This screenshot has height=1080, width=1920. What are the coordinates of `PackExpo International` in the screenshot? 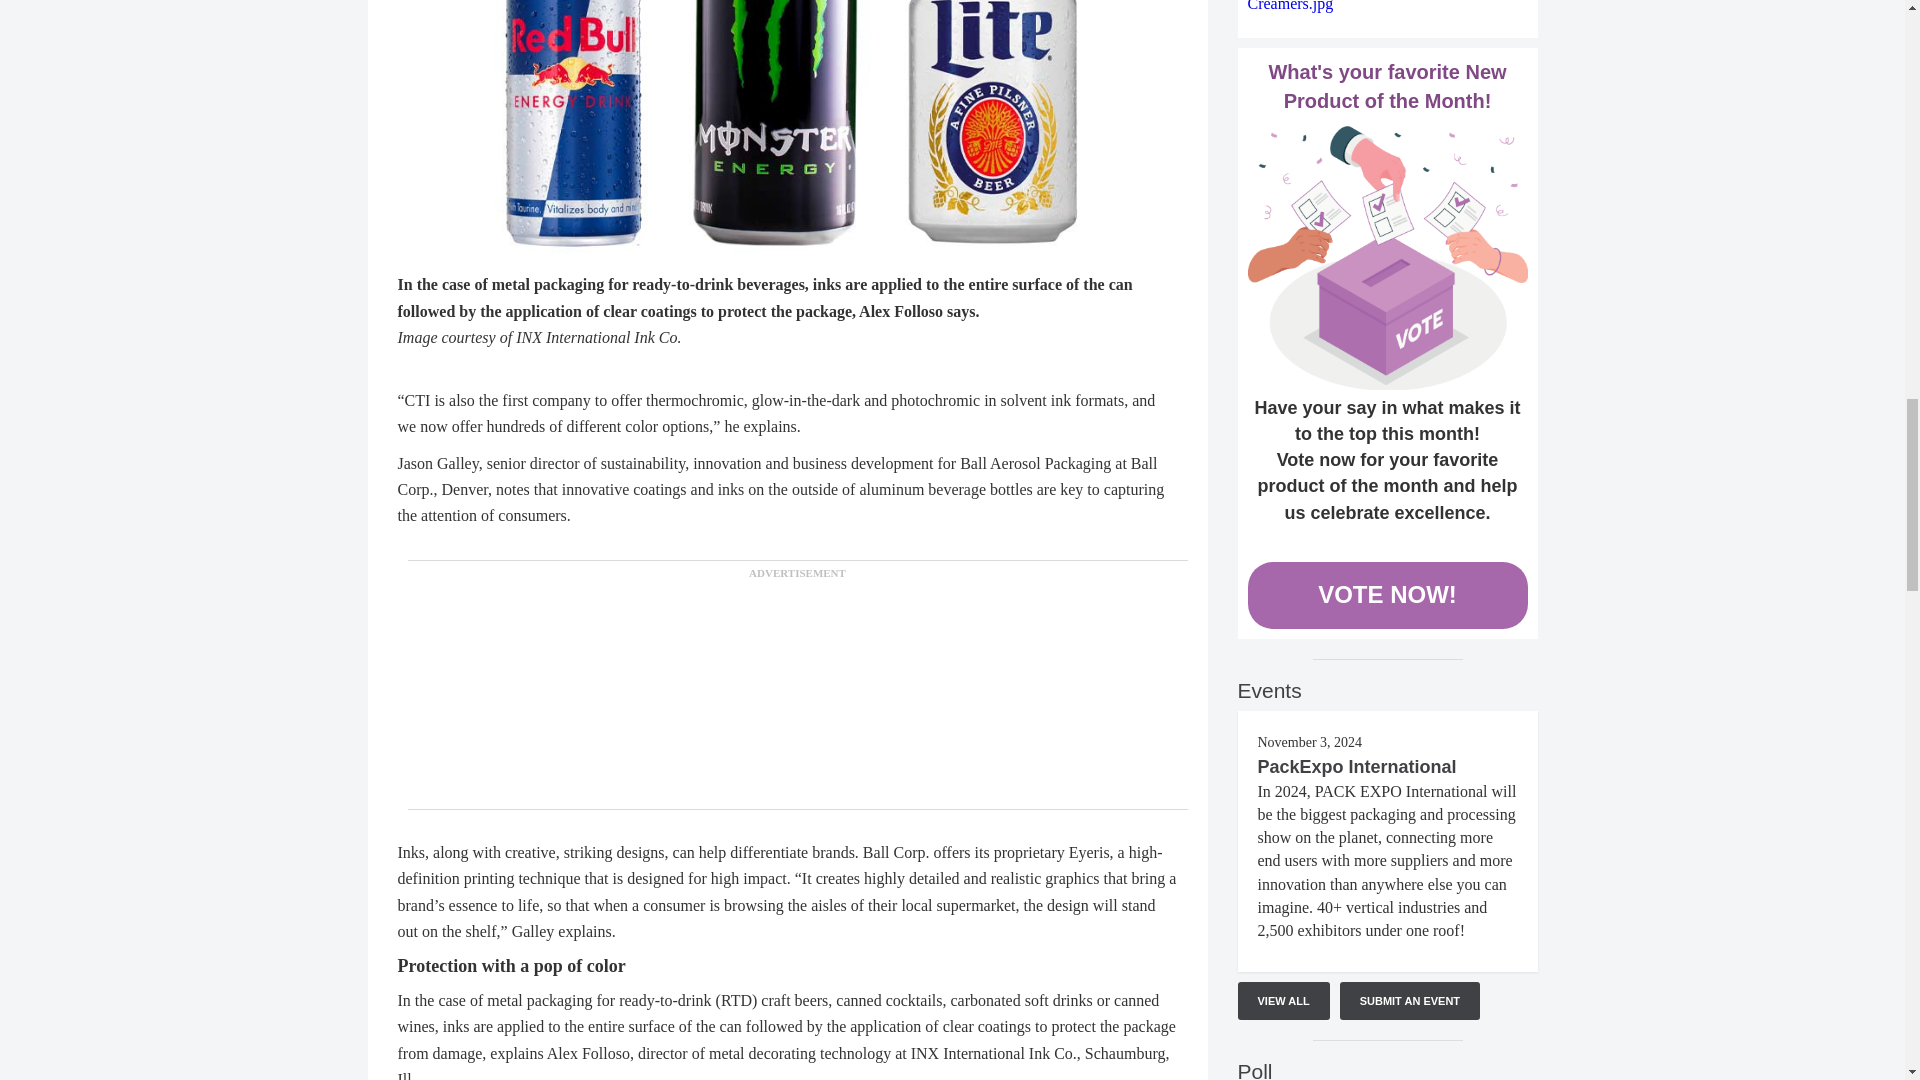 It's located at (1357, 766).